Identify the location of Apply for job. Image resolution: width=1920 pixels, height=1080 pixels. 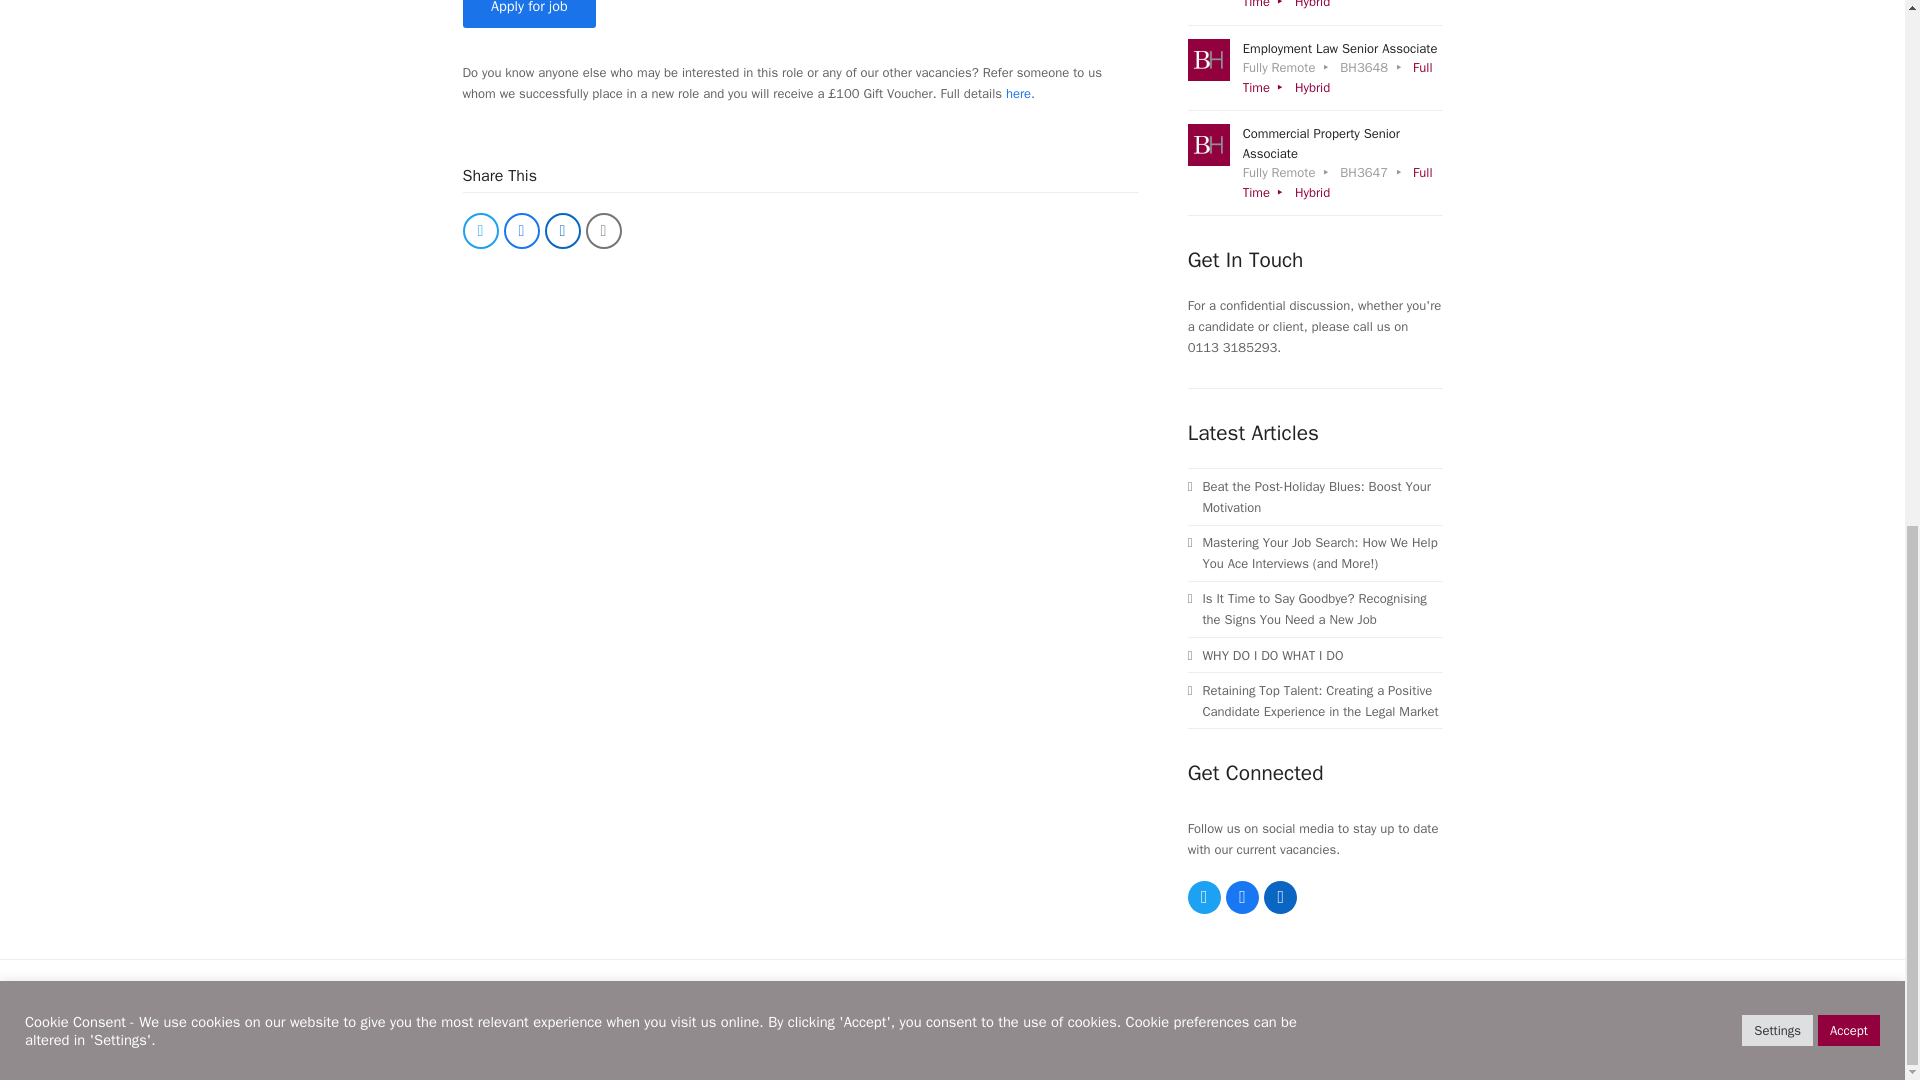
(528, 14).